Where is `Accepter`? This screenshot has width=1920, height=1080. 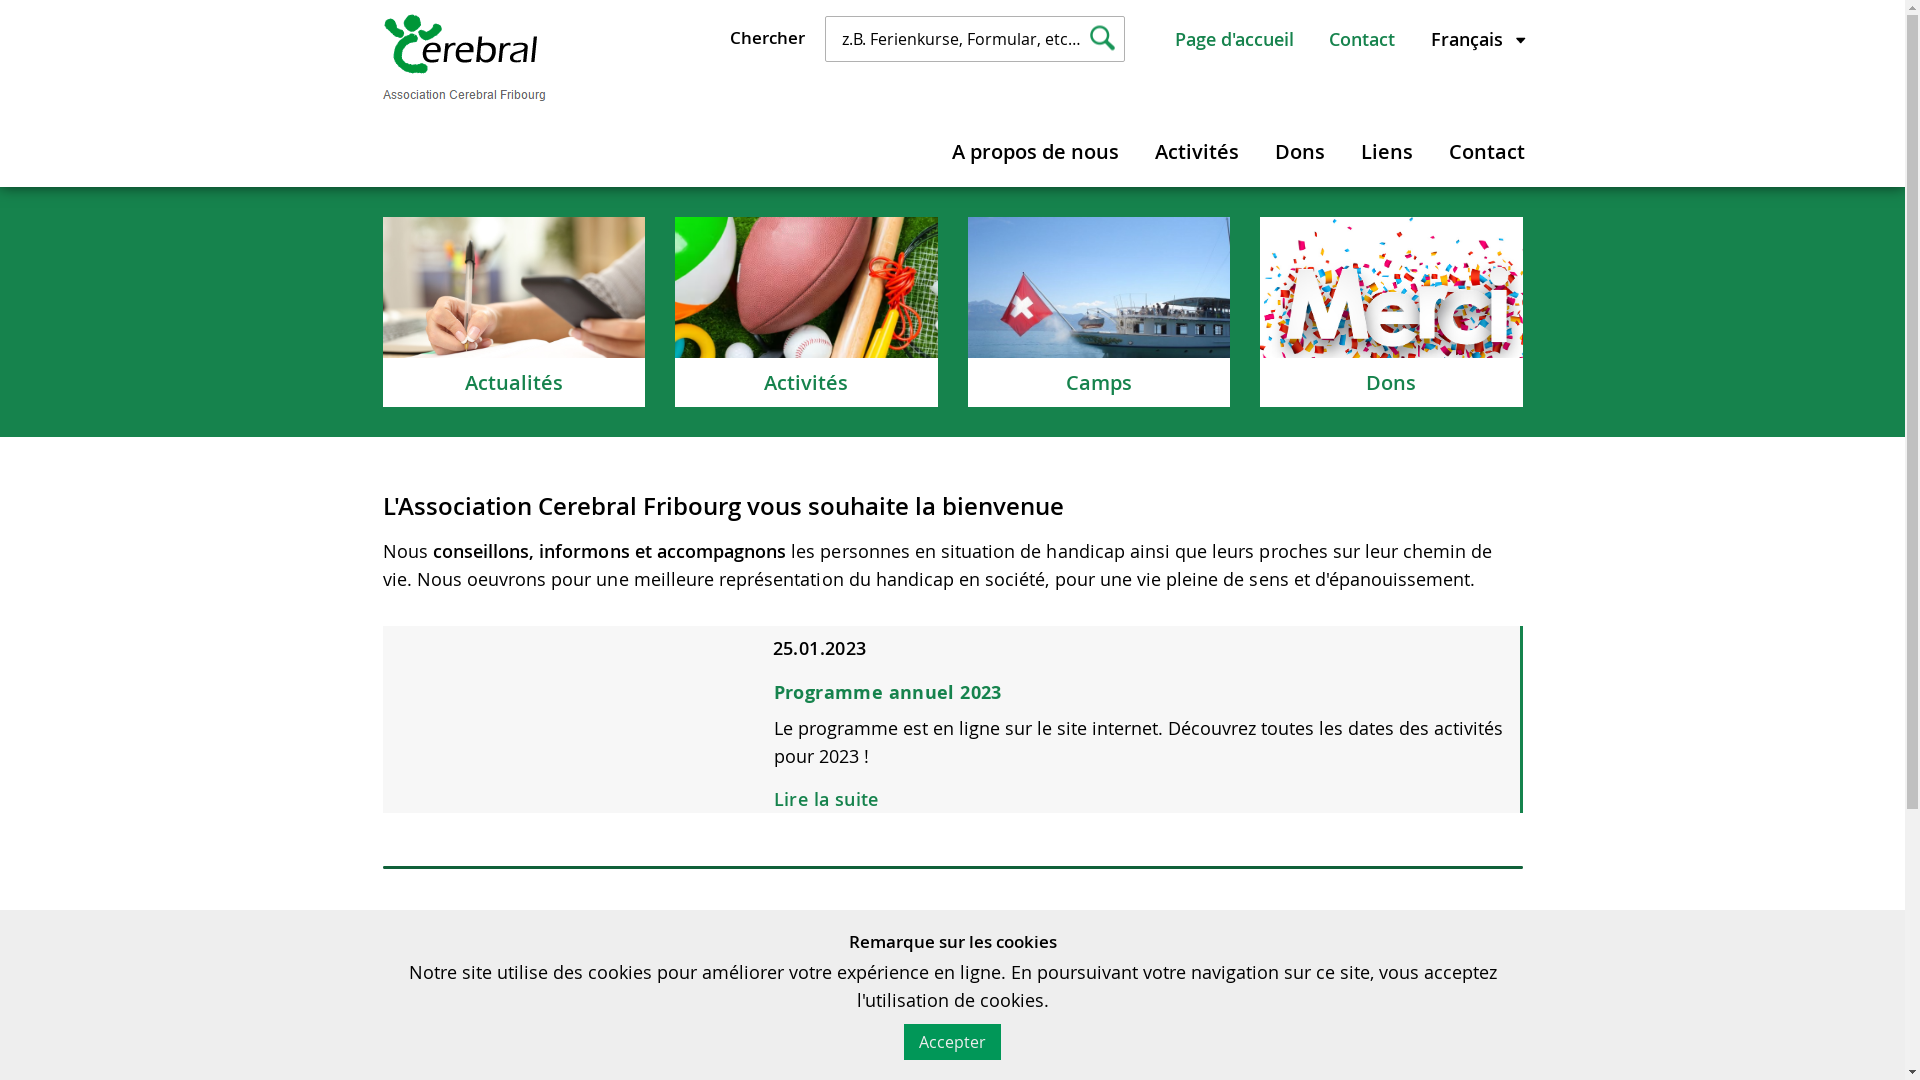 Accepter is located at coordinates (952, 1042).